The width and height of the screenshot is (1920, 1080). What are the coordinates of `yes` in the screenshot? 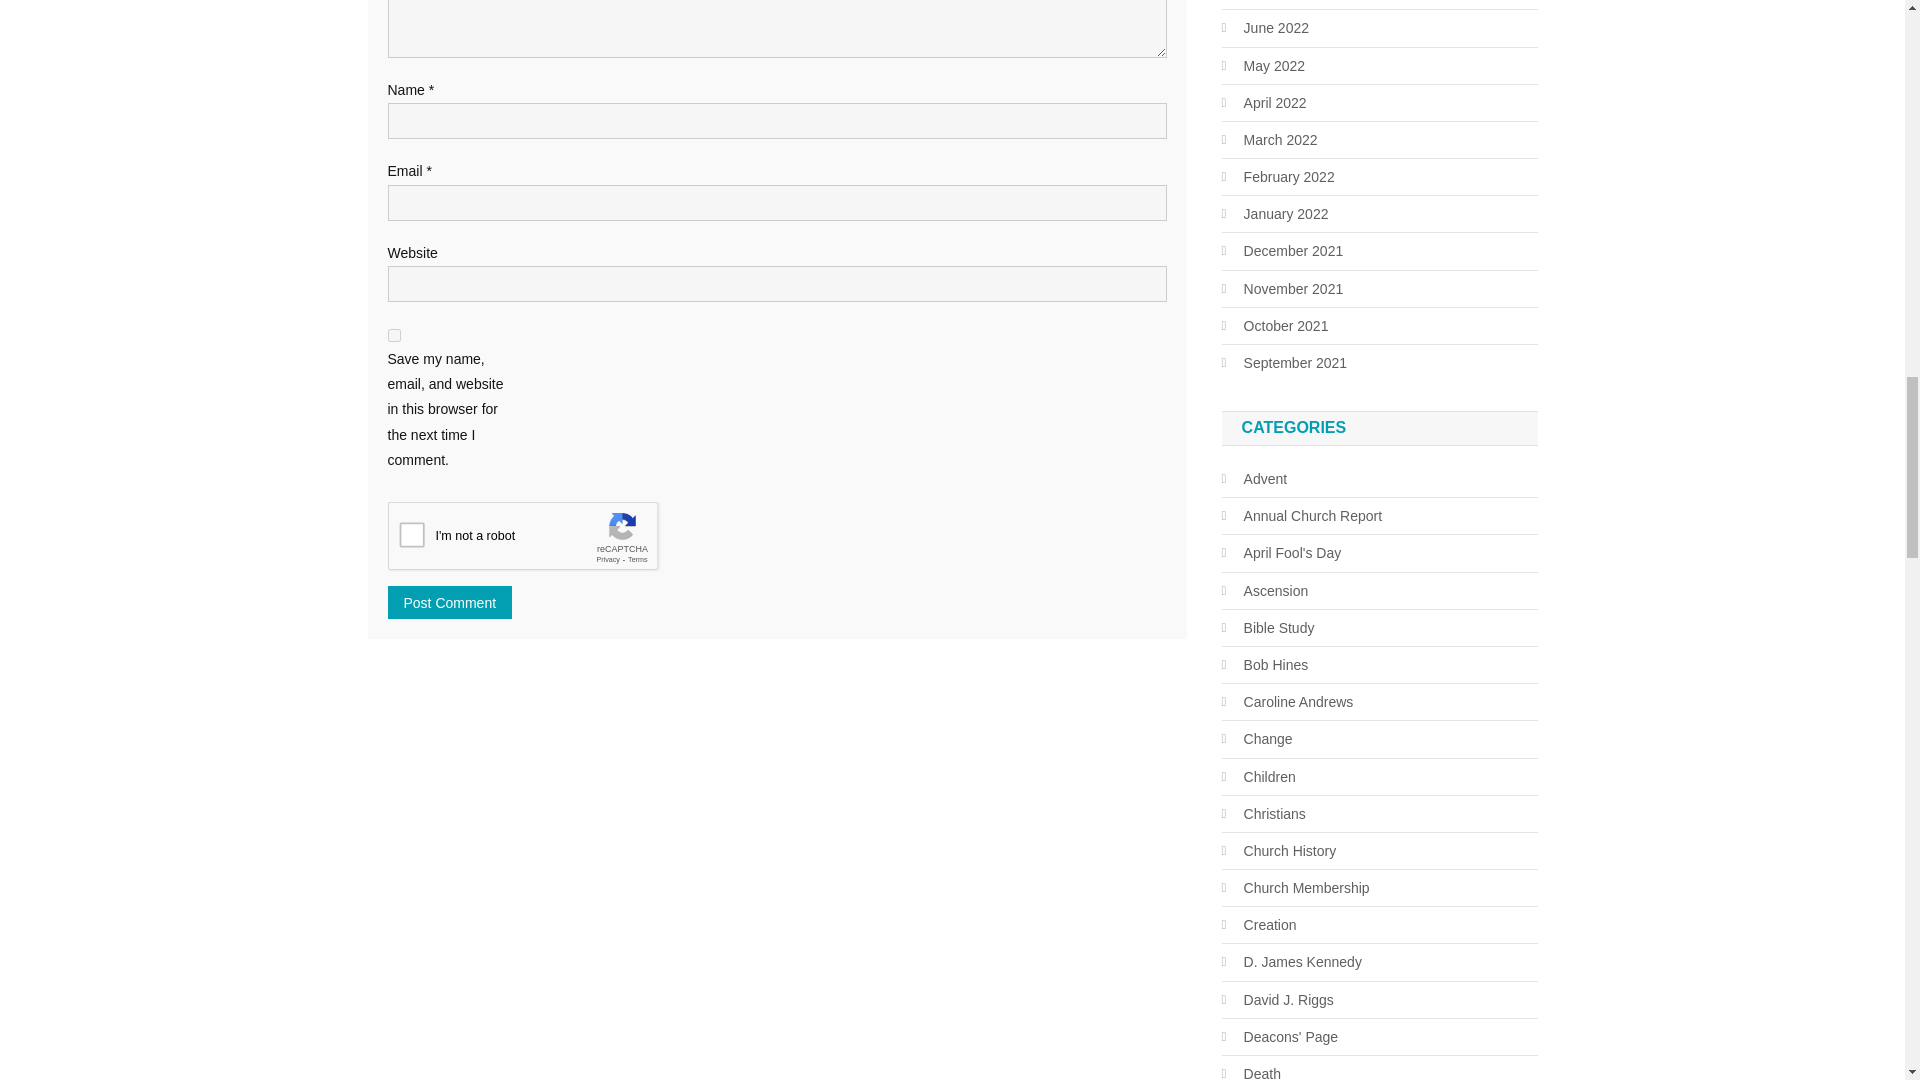 It's located at (394, 336).